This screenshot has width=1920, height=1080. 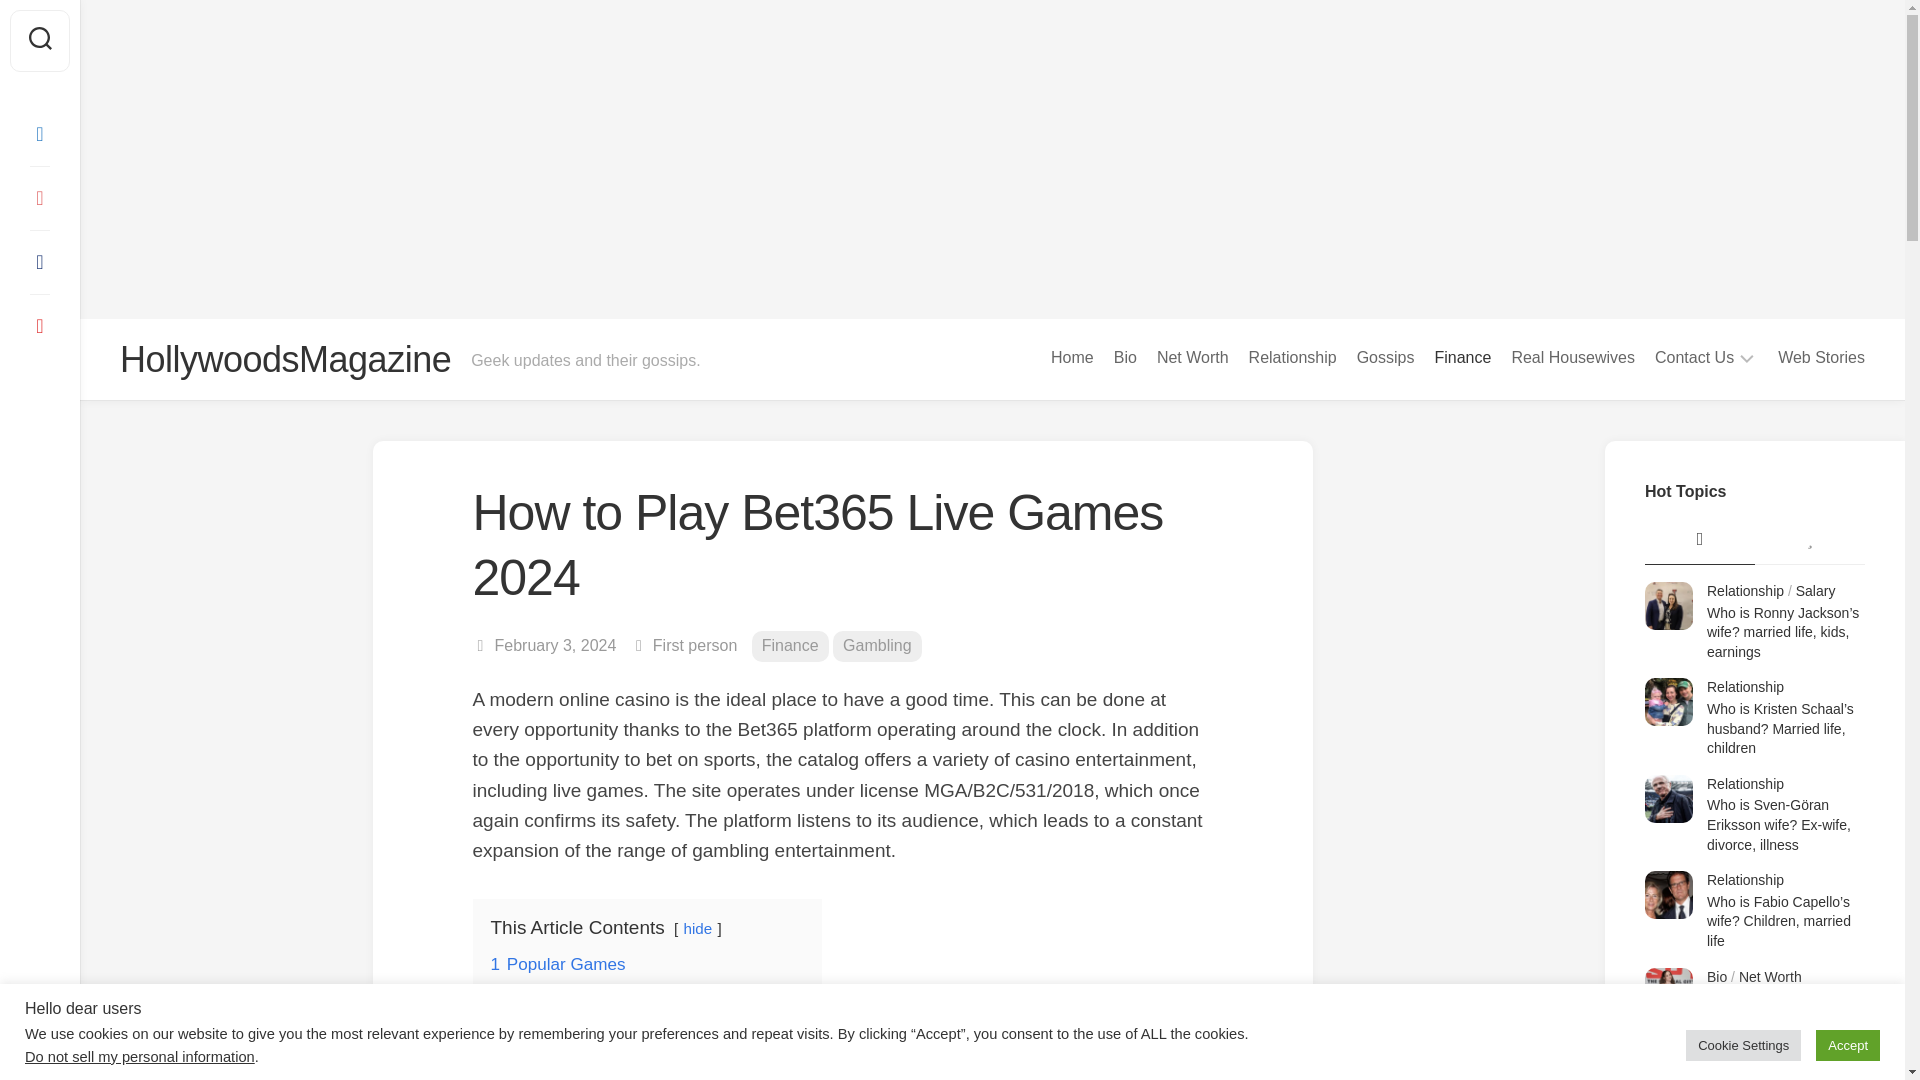 I want to click on 1 Popular Games, so click(x=557, y=964).